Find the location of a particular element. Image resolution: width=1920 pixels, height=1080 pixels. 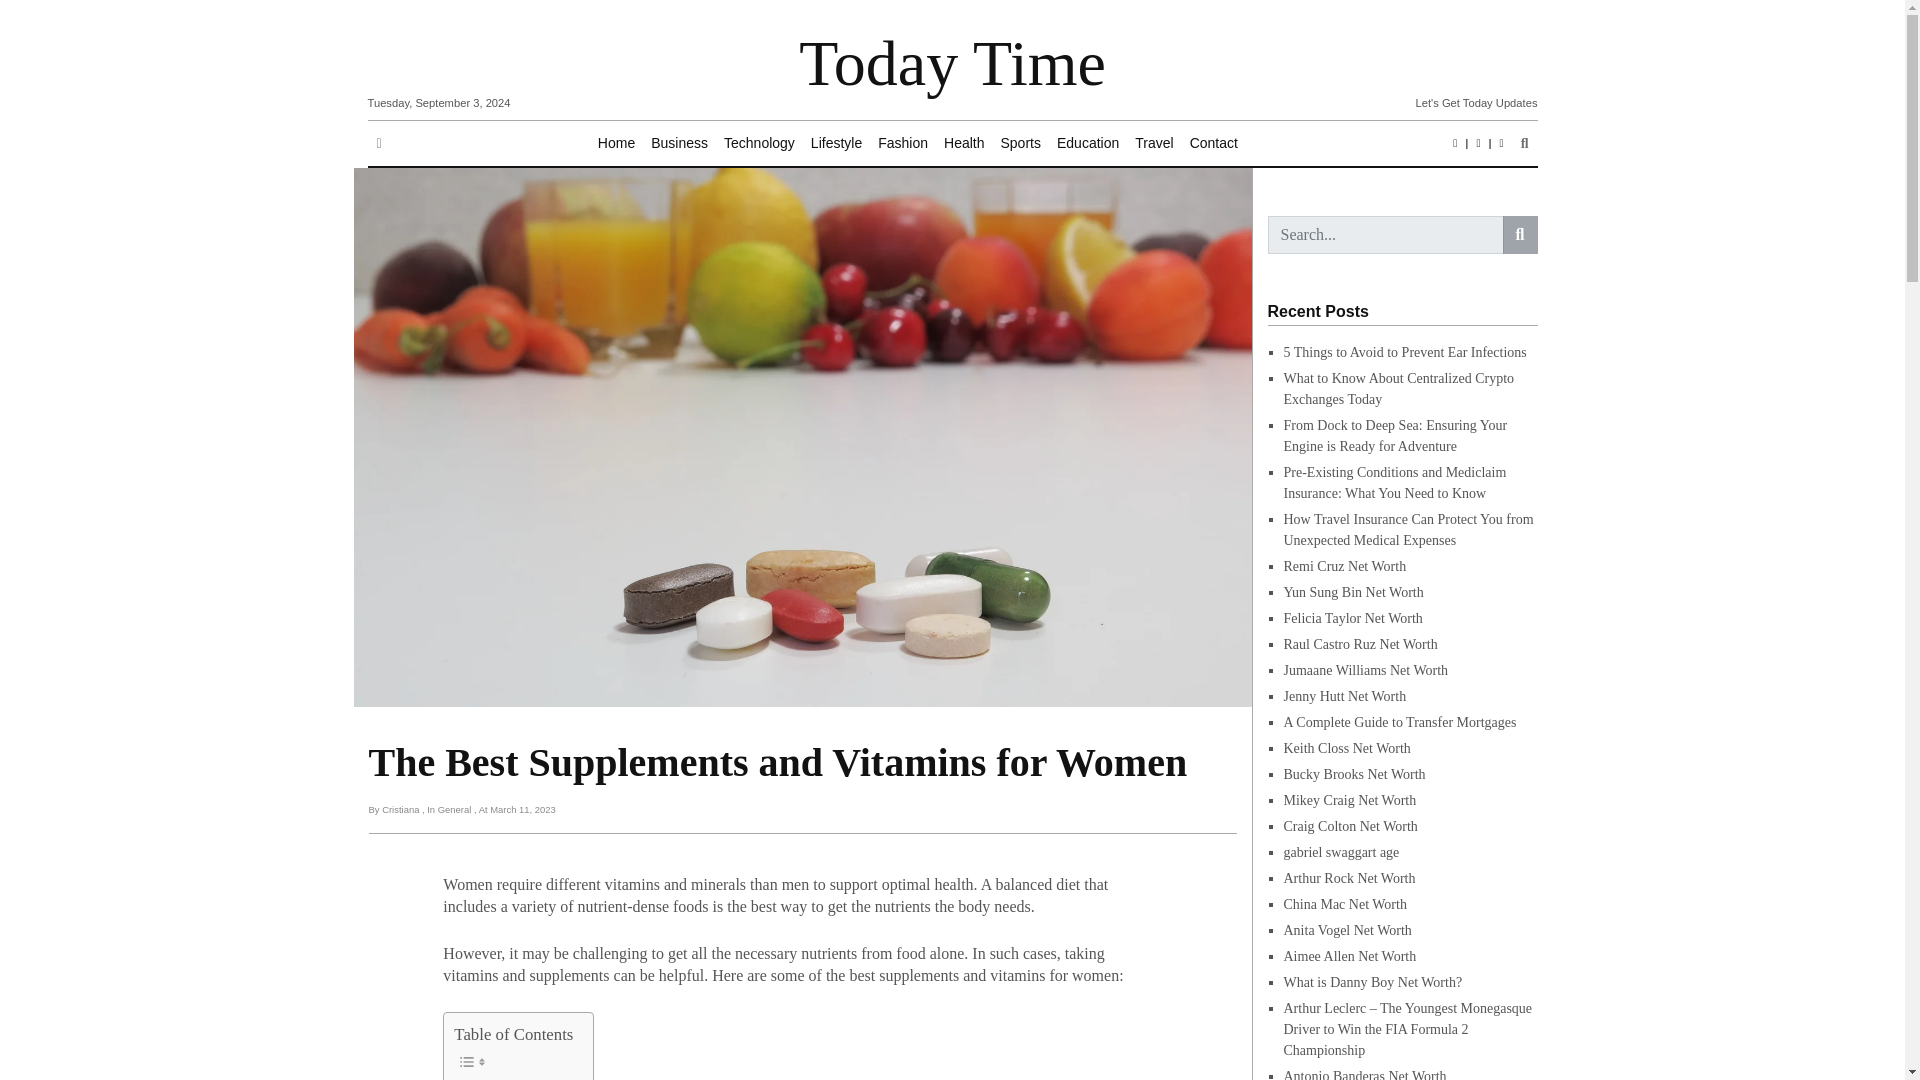

Fashion is located at coordinates (902, 144).